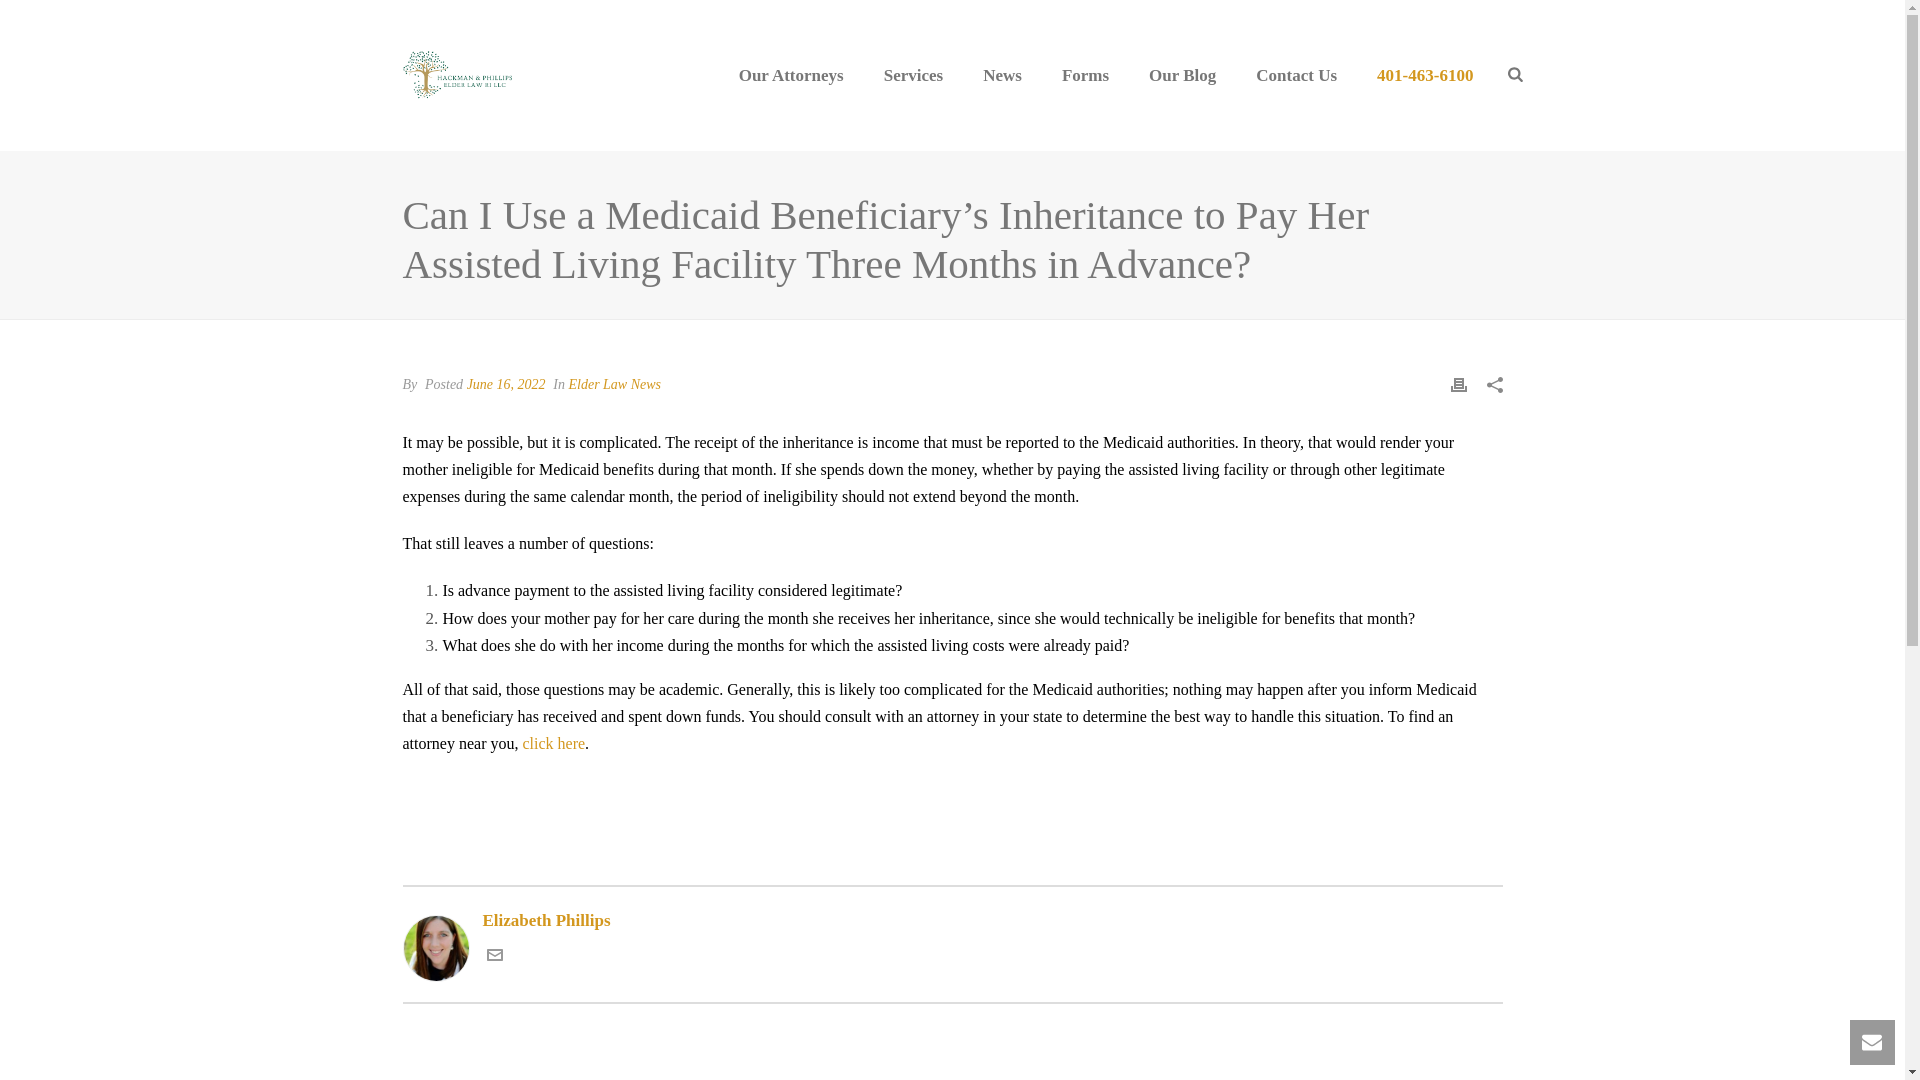  I want to click on click here, so click(554, 743).